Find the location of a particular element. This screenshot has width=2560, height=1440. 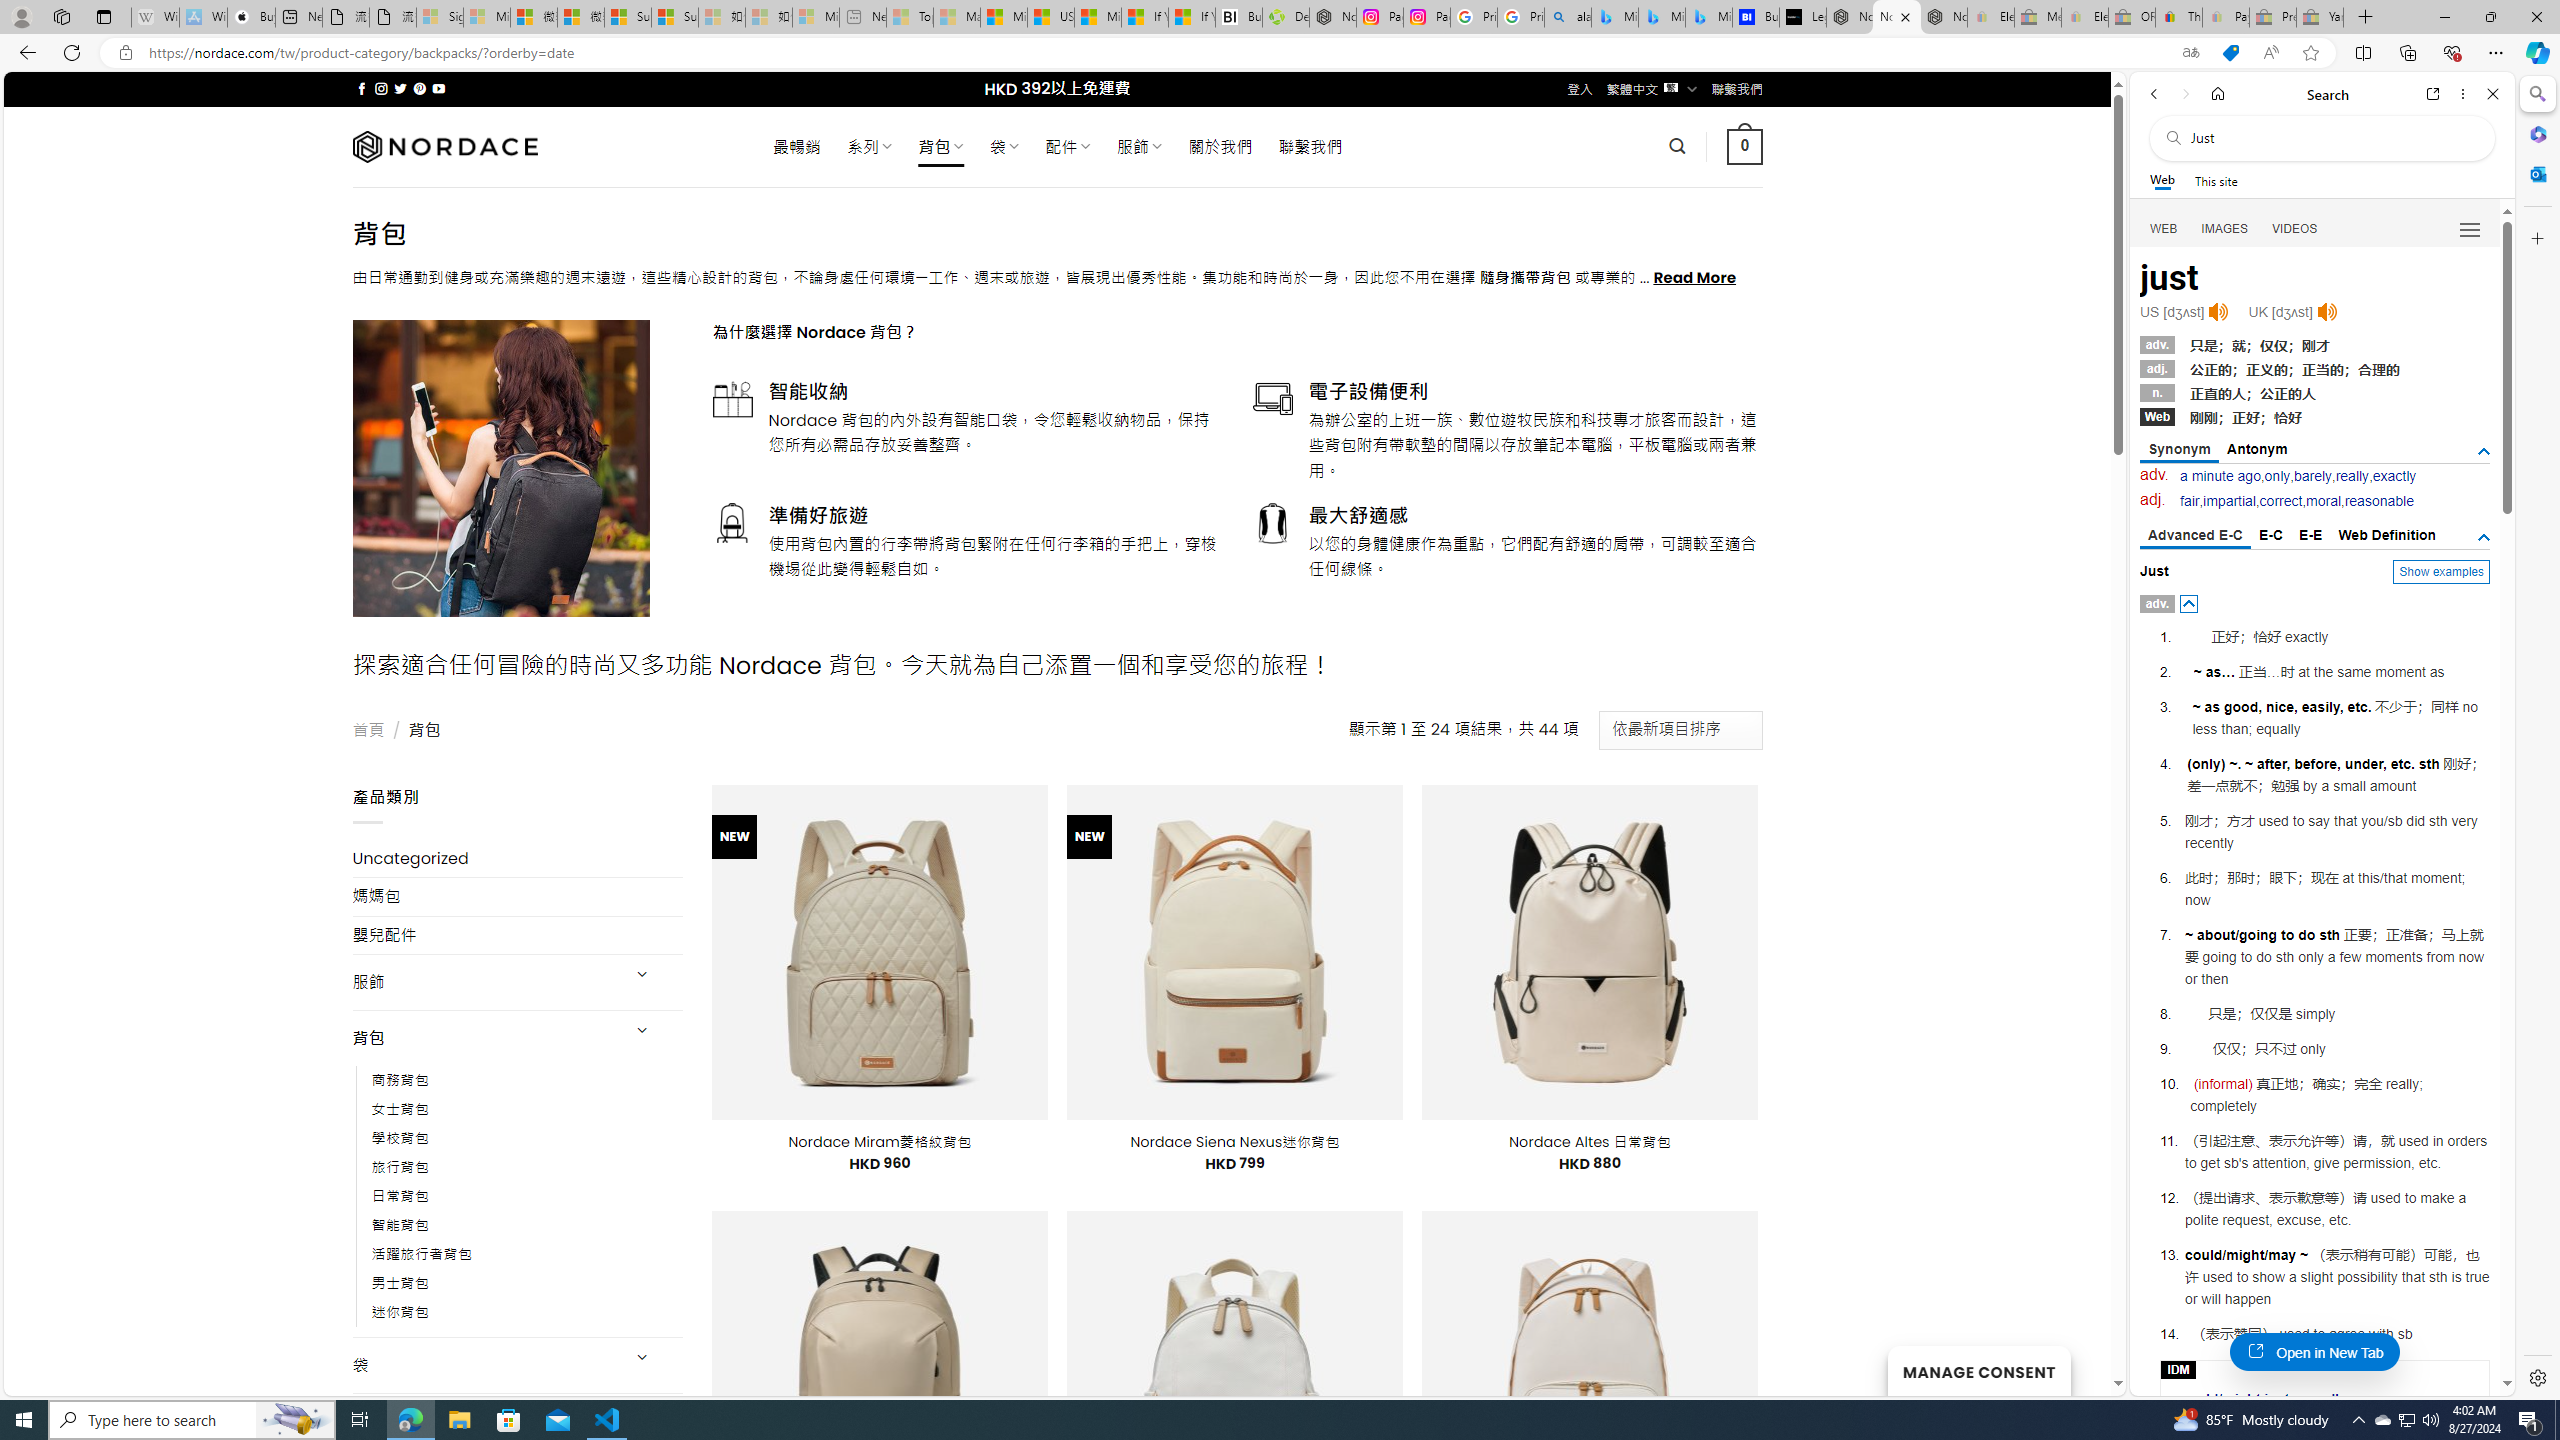

Click to listen is located at coordinates (2326, 312).